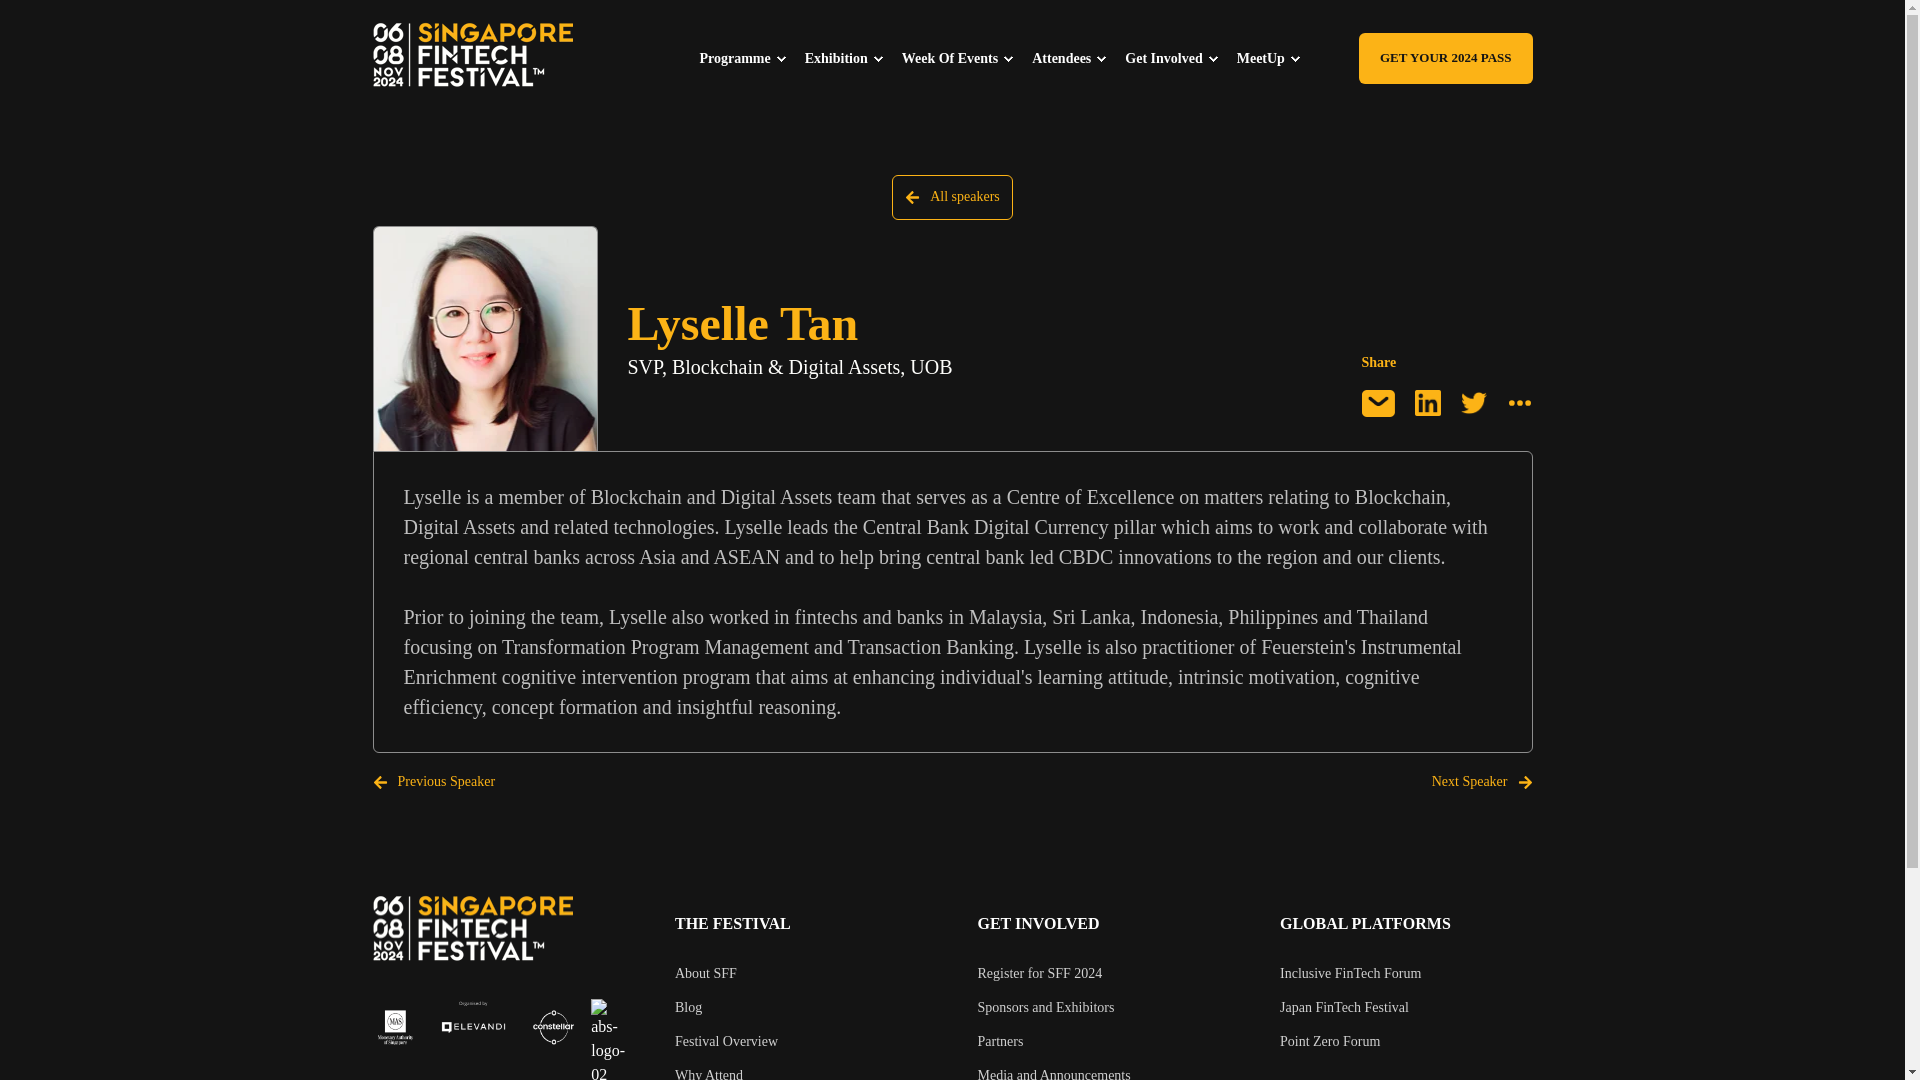 This screenshot has height=1080, width=1920. What do you see at coordinates (1078, 57) in the screenshot?
I see `Attendees` at bounding box center [1078, 57].